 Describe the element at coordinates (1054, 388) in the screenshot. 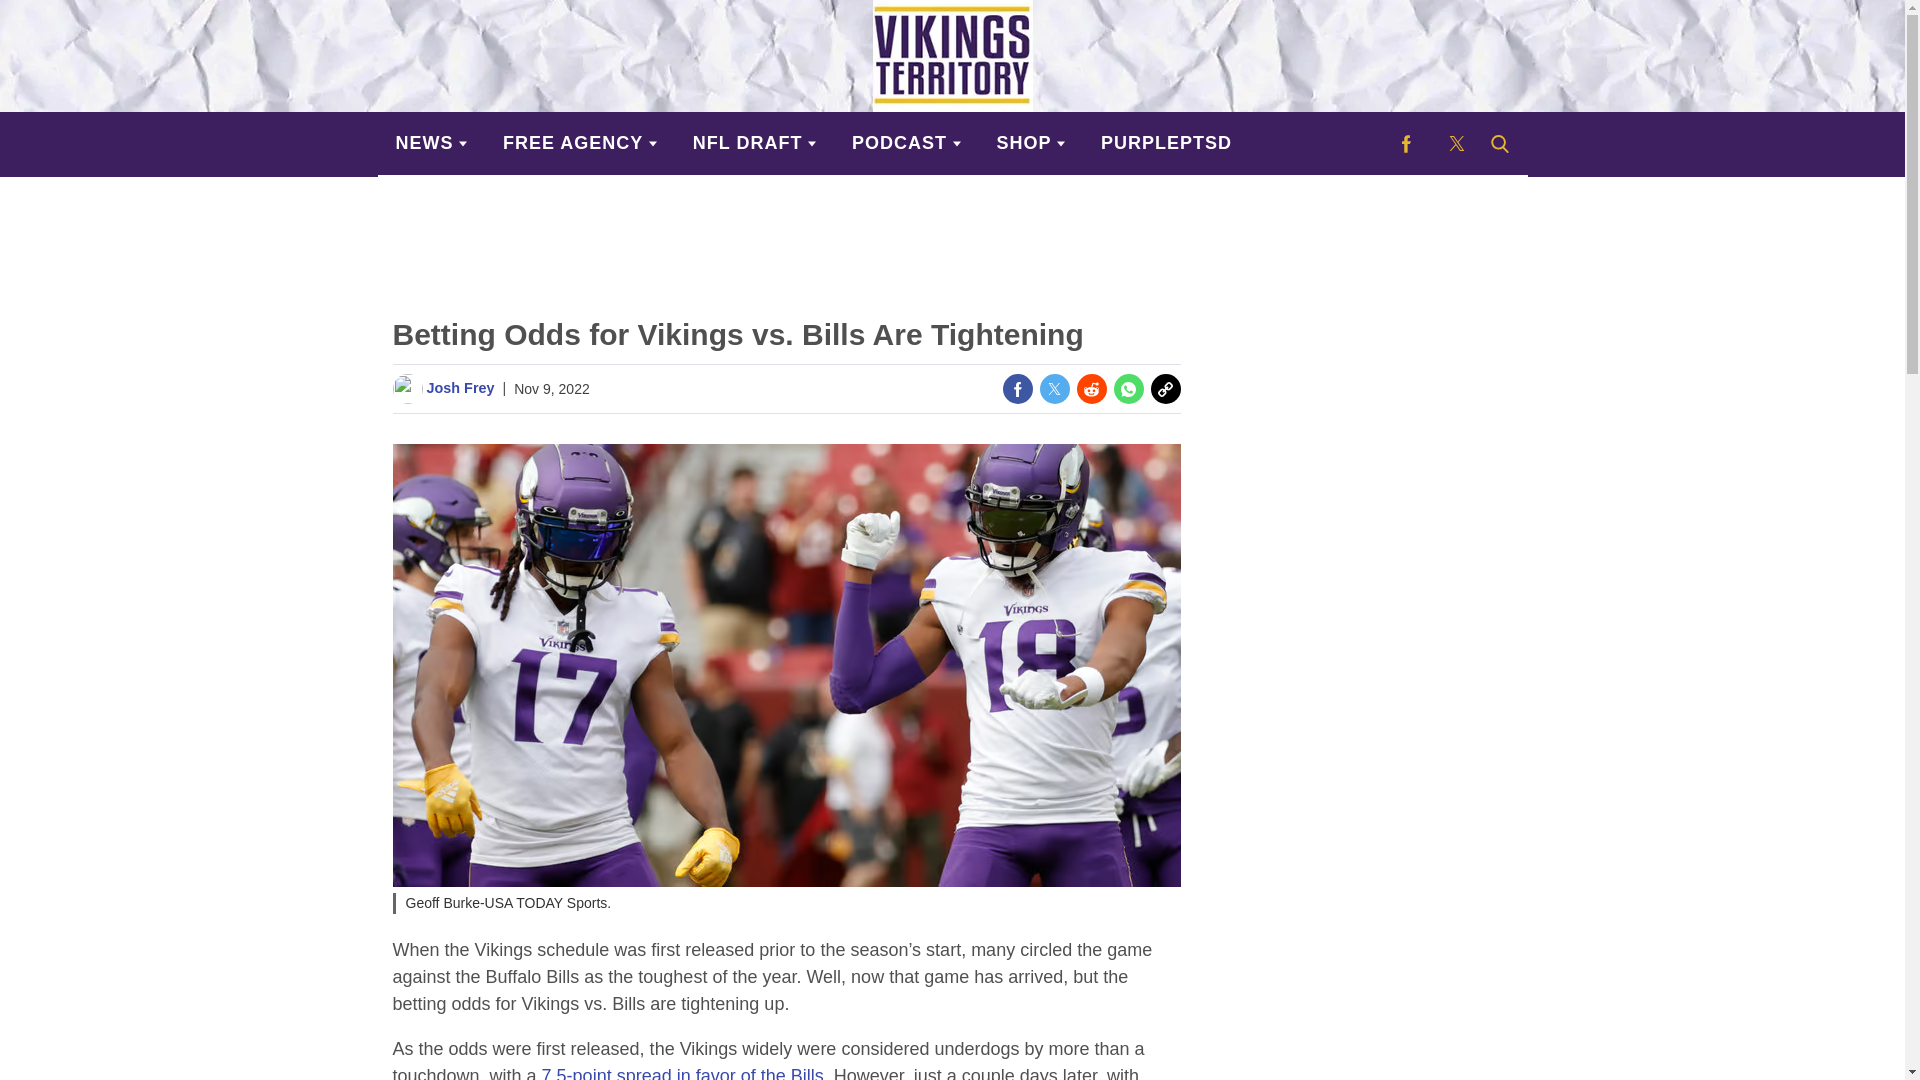

I see `Share on Twitter` at that location.